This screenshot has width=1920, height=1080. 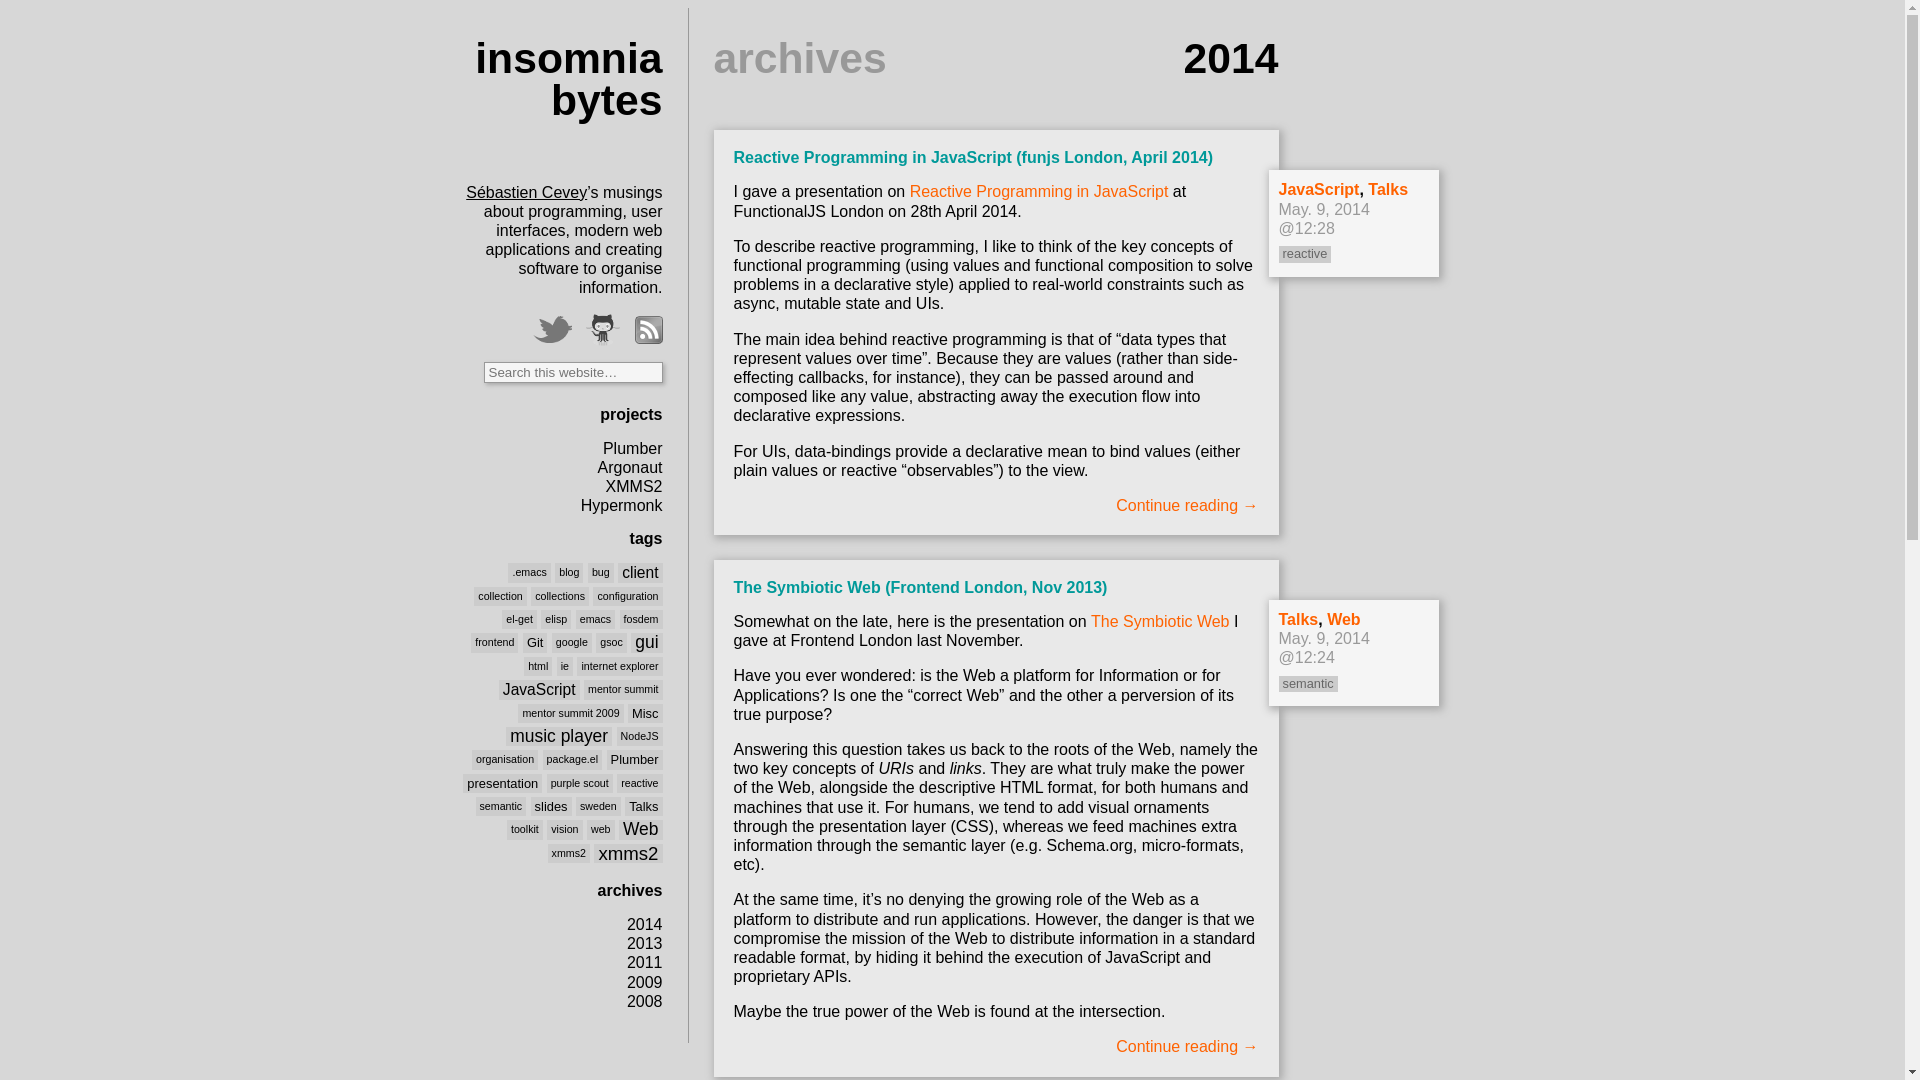 I want to click on xmms2, so click(x=569, y=853).